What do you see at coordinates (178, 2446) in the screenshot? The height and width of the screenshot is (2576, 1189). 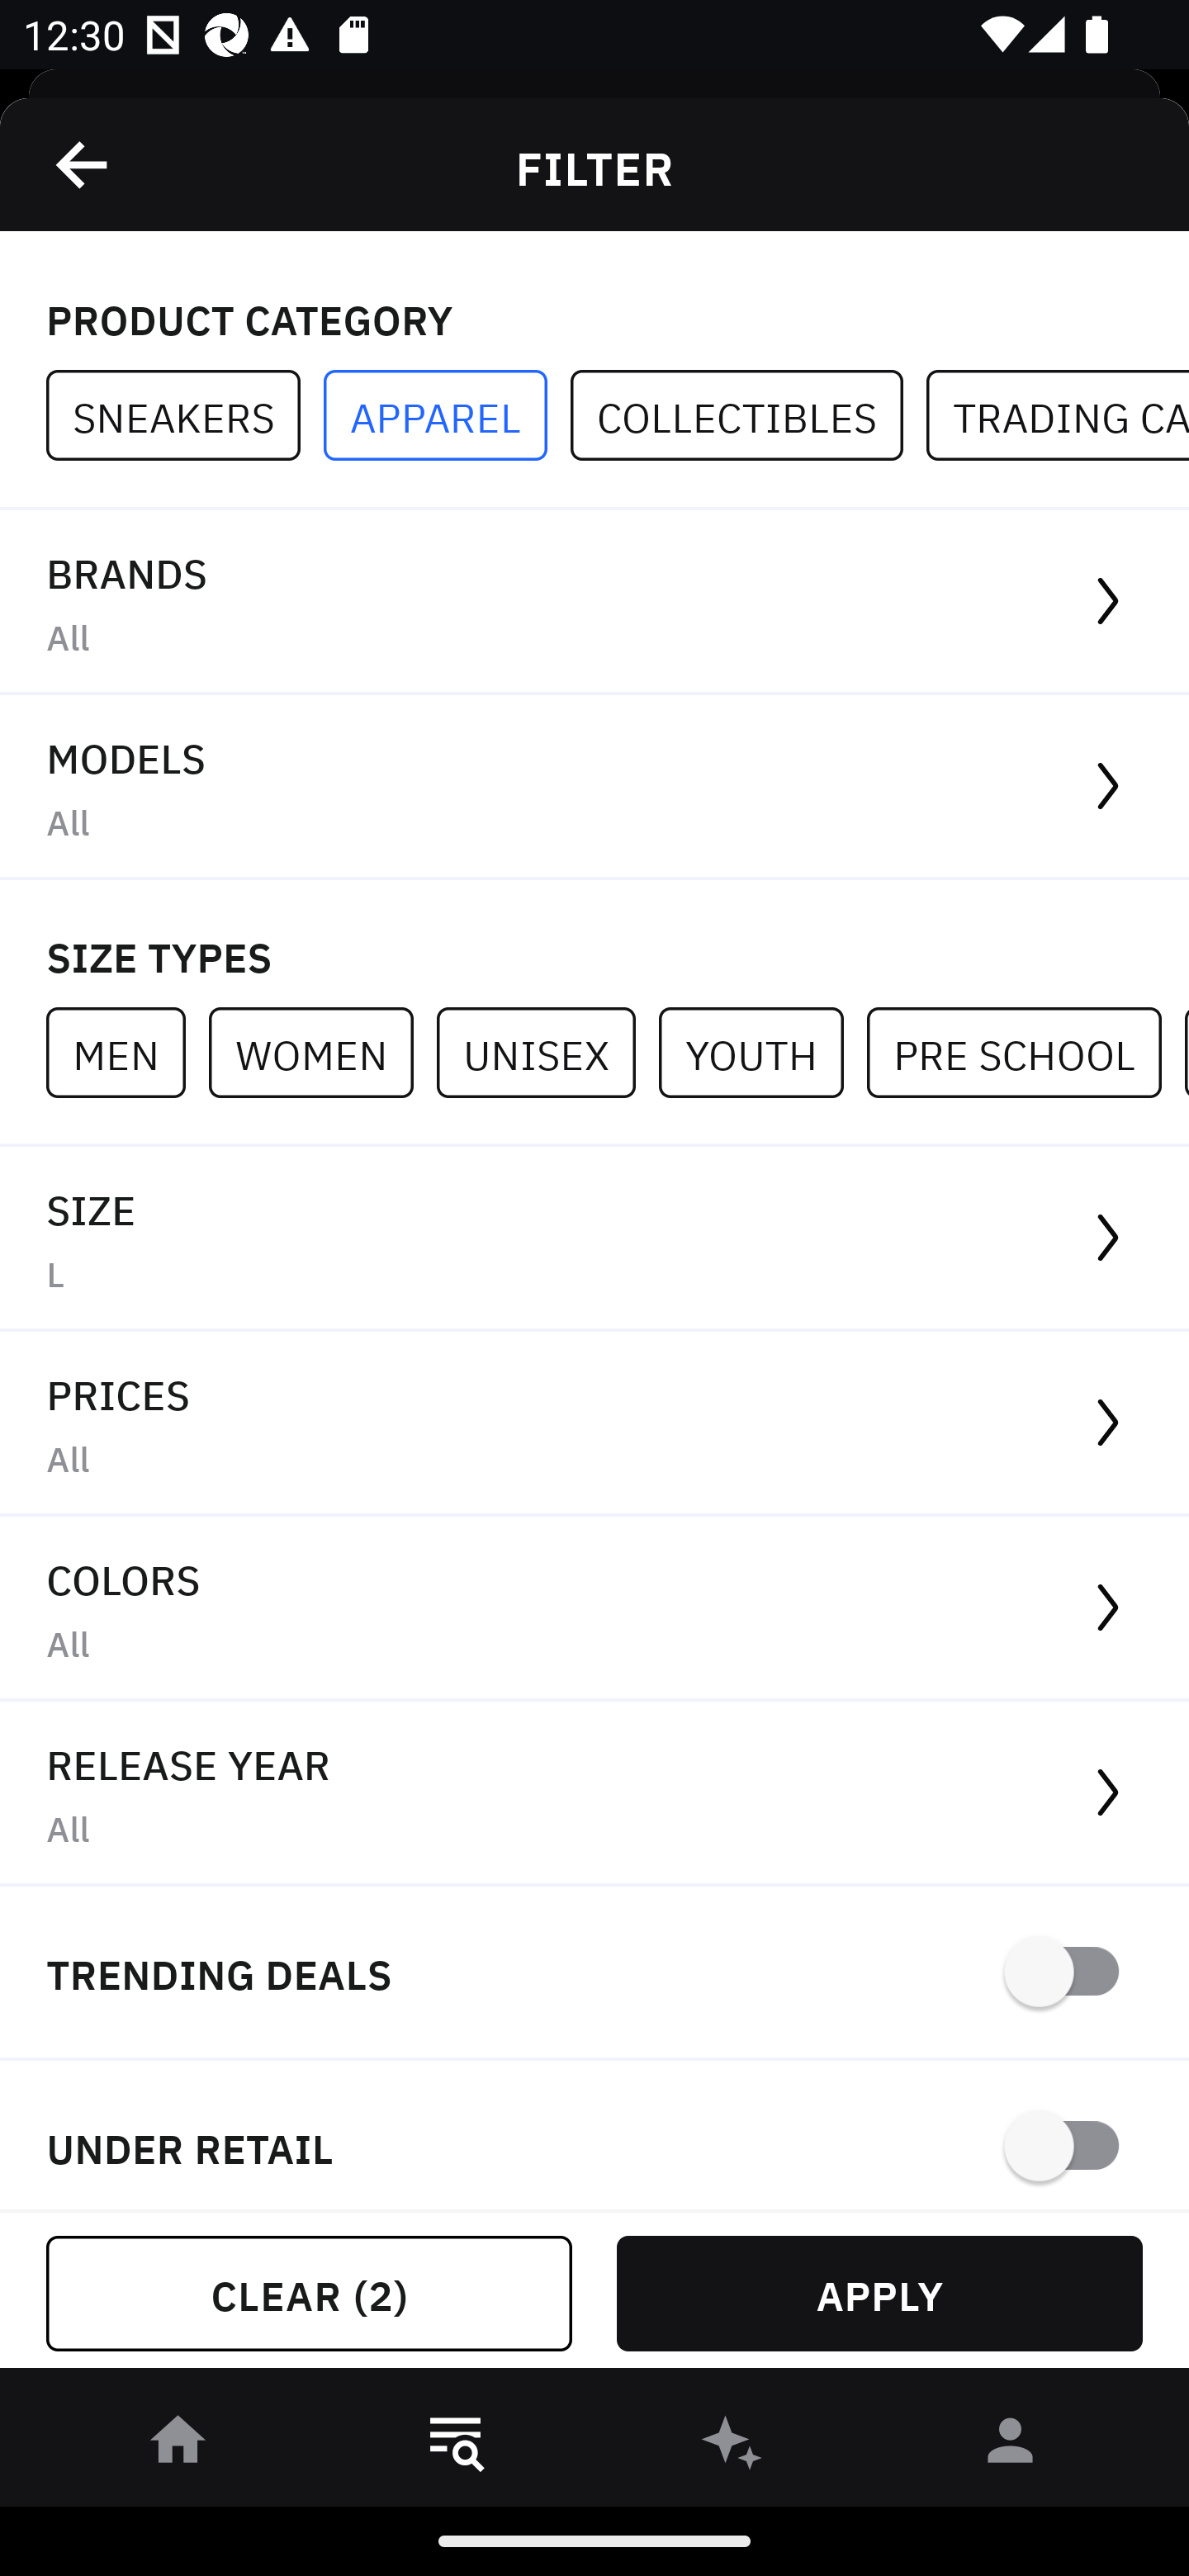 I see `󰋜` at bounding box center [178, 2446].